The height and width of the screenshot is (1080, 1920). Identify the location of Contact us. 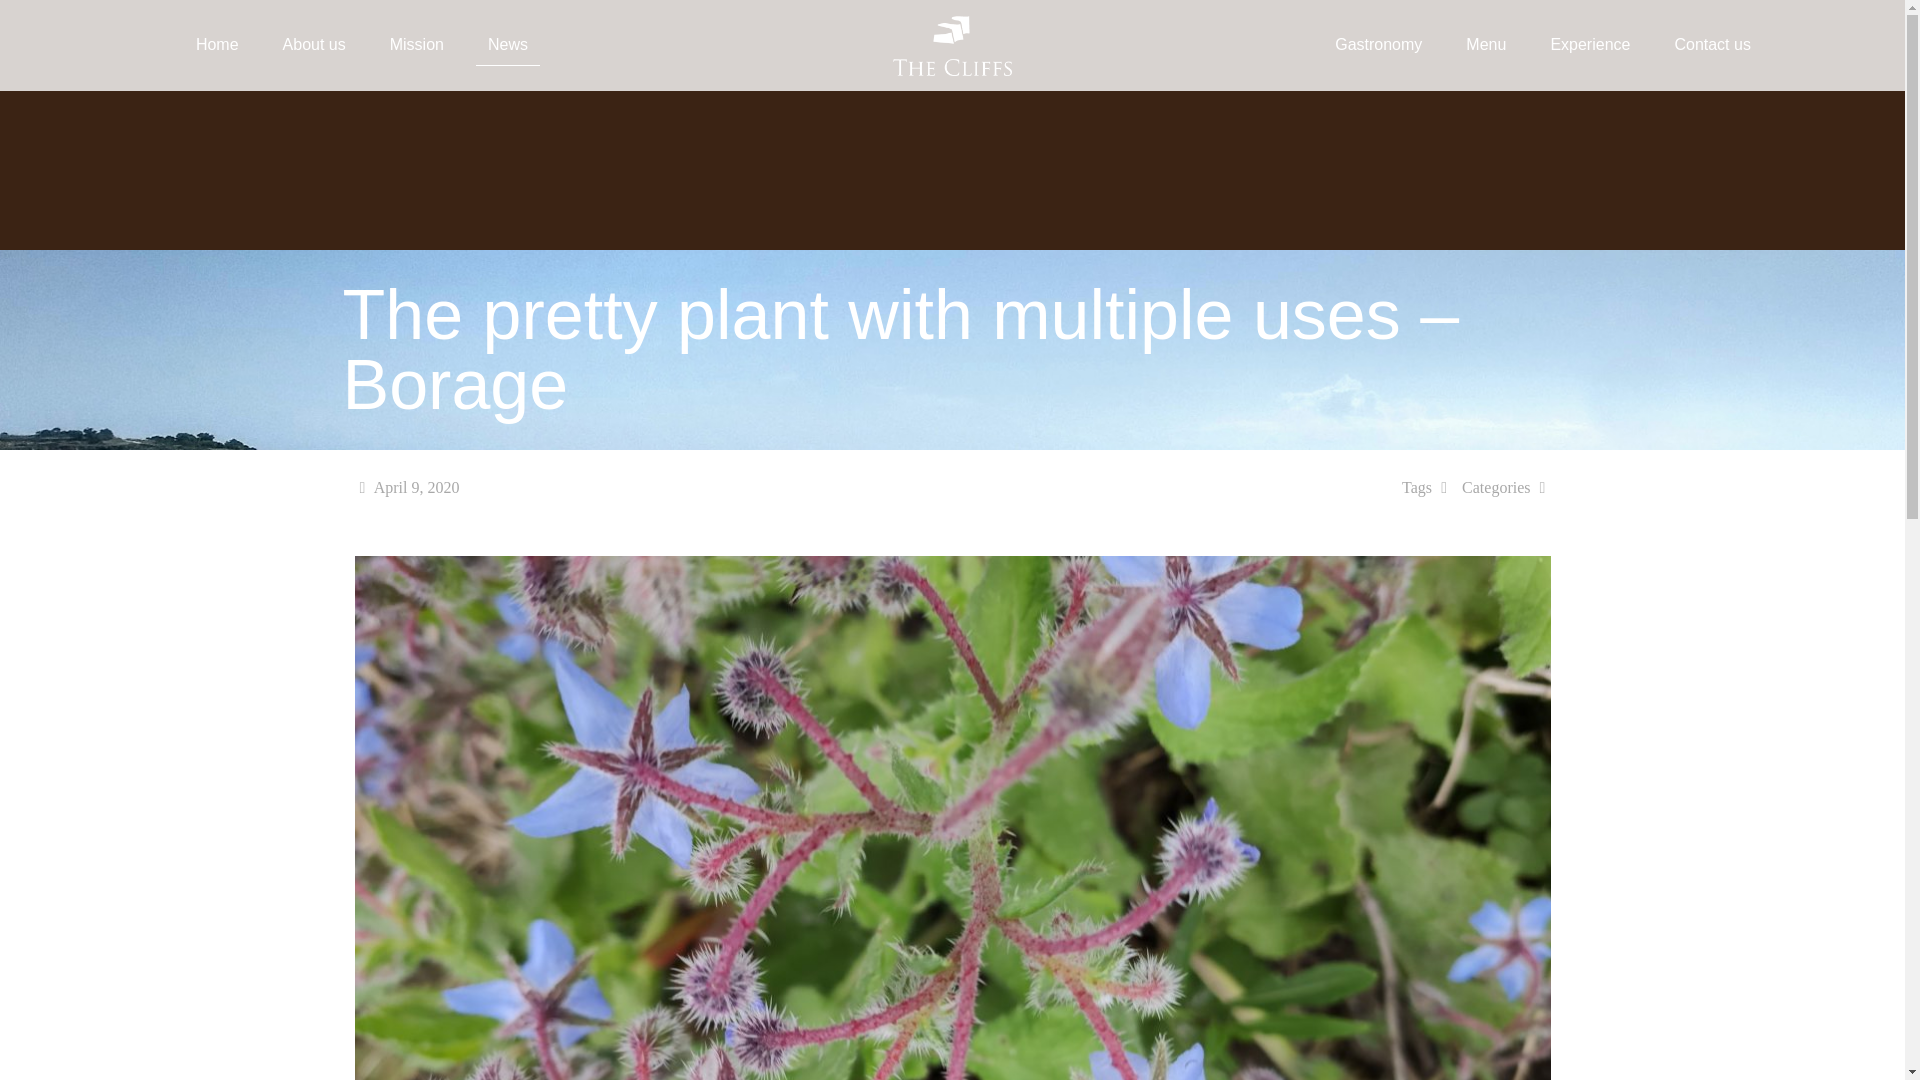
(1712, 44).